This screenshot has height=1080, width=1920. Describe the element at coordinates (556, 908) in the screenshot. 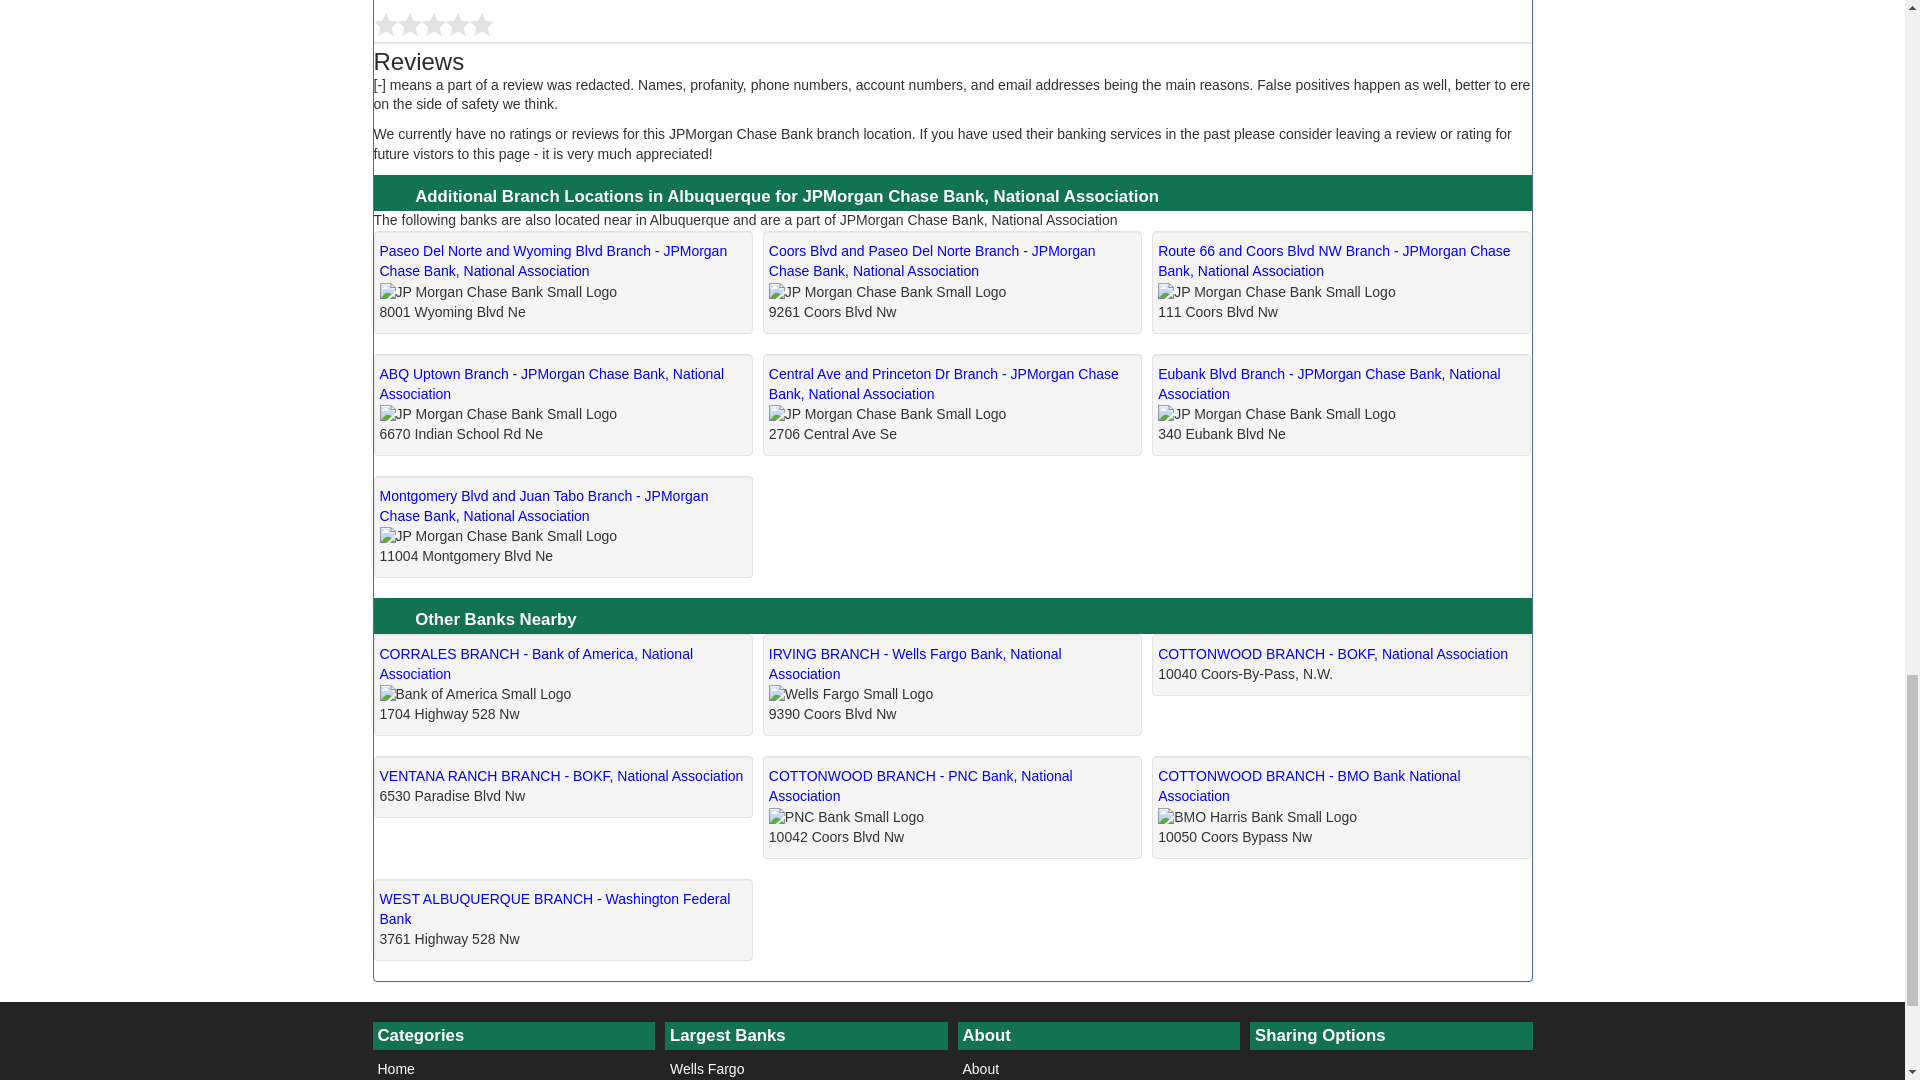

I see `WEST ALBUQUERQUE BRANCH - Washington Federal Bank` at that location.